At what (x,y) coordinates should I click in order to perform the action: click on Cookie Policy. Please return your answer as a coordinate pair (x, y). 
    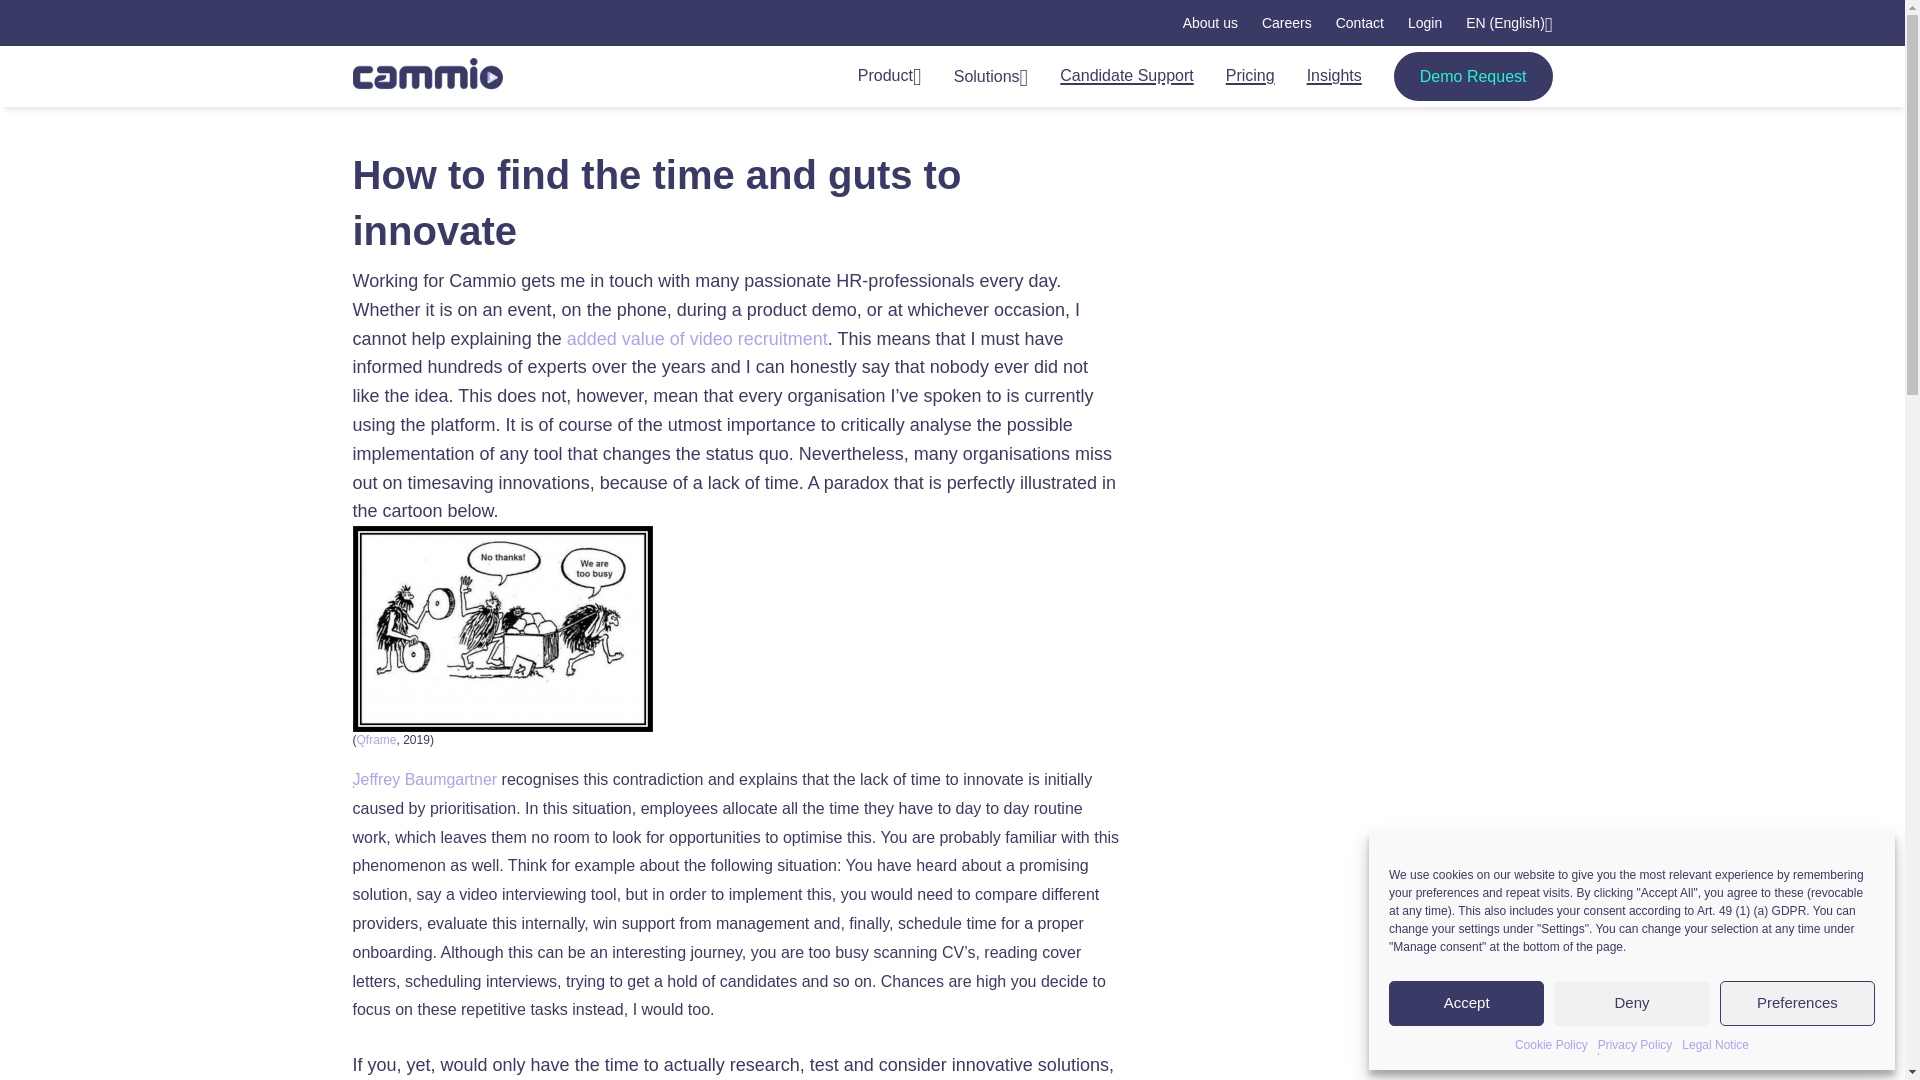
    Looking at the image, I should click on (1550, 1045).